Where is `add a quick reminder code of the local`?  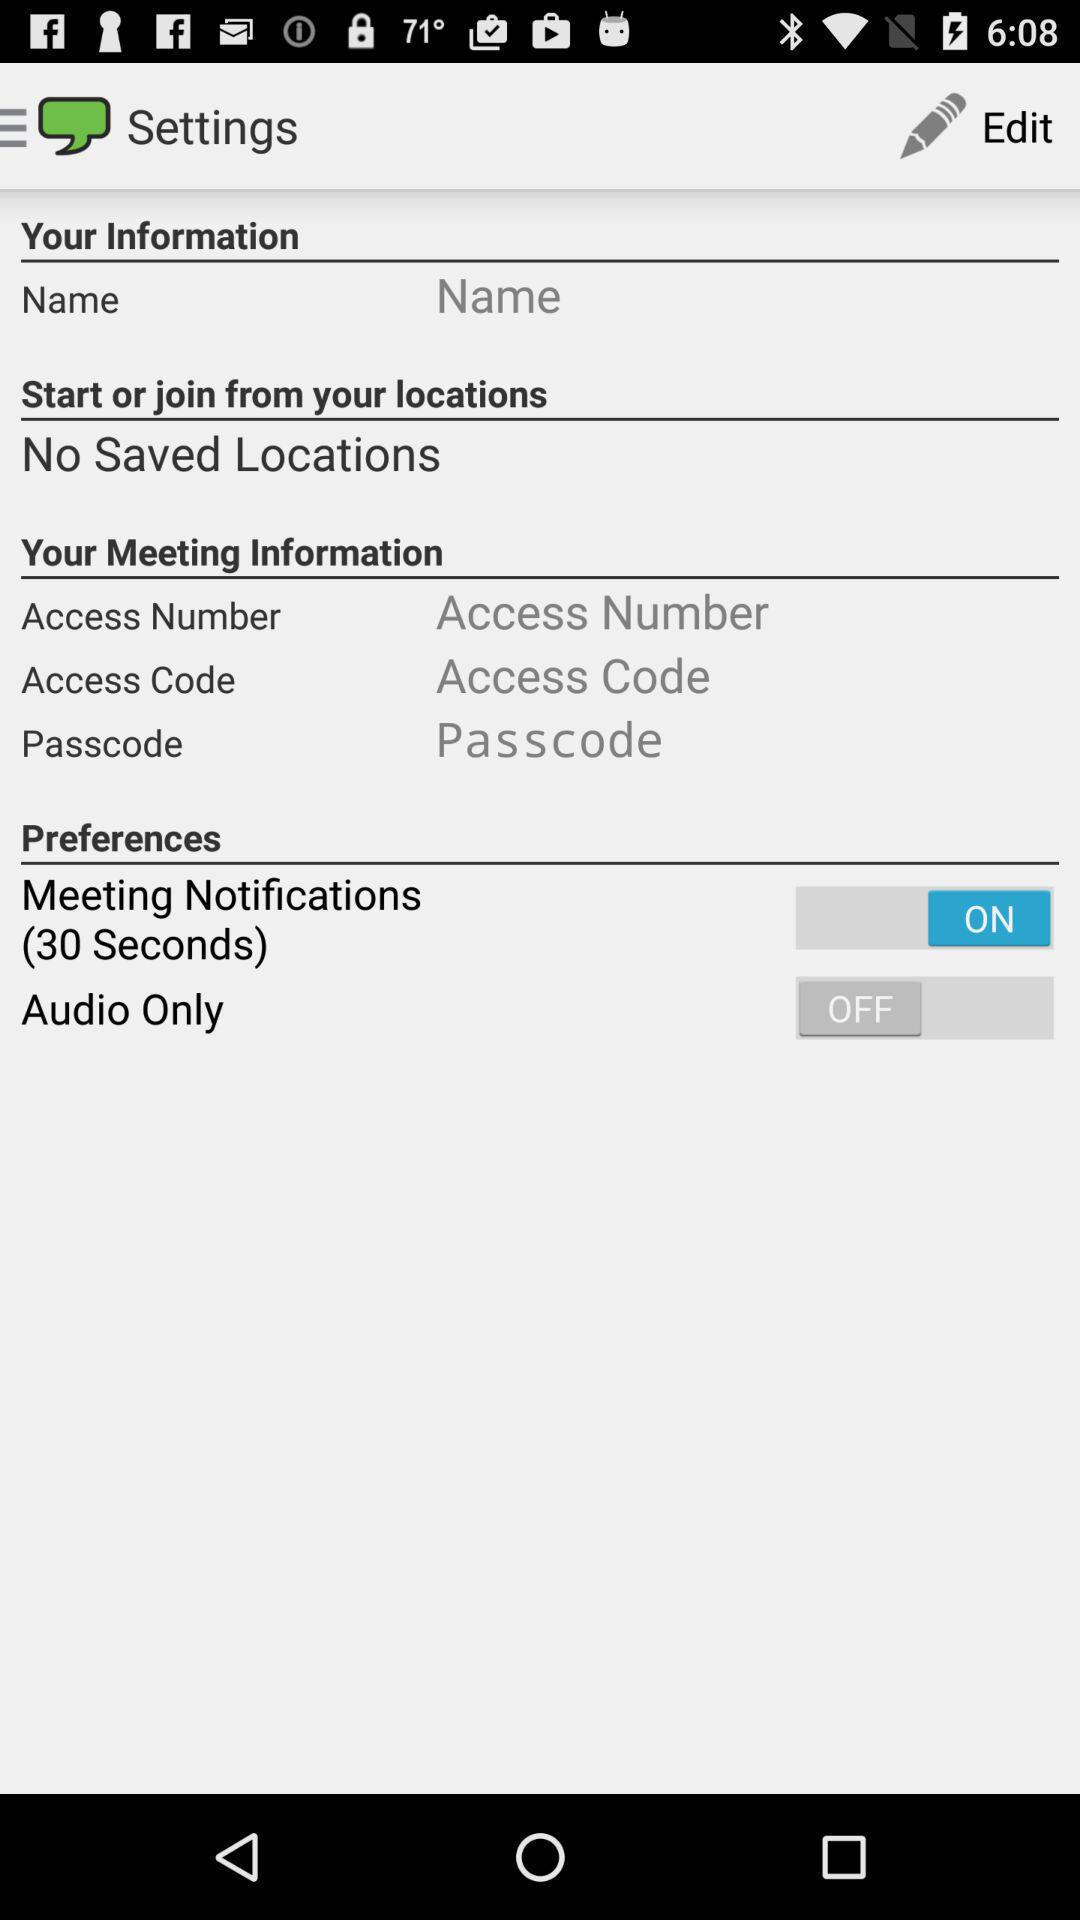 add a quick reminder code of the local is located at coordinates (747, 738).